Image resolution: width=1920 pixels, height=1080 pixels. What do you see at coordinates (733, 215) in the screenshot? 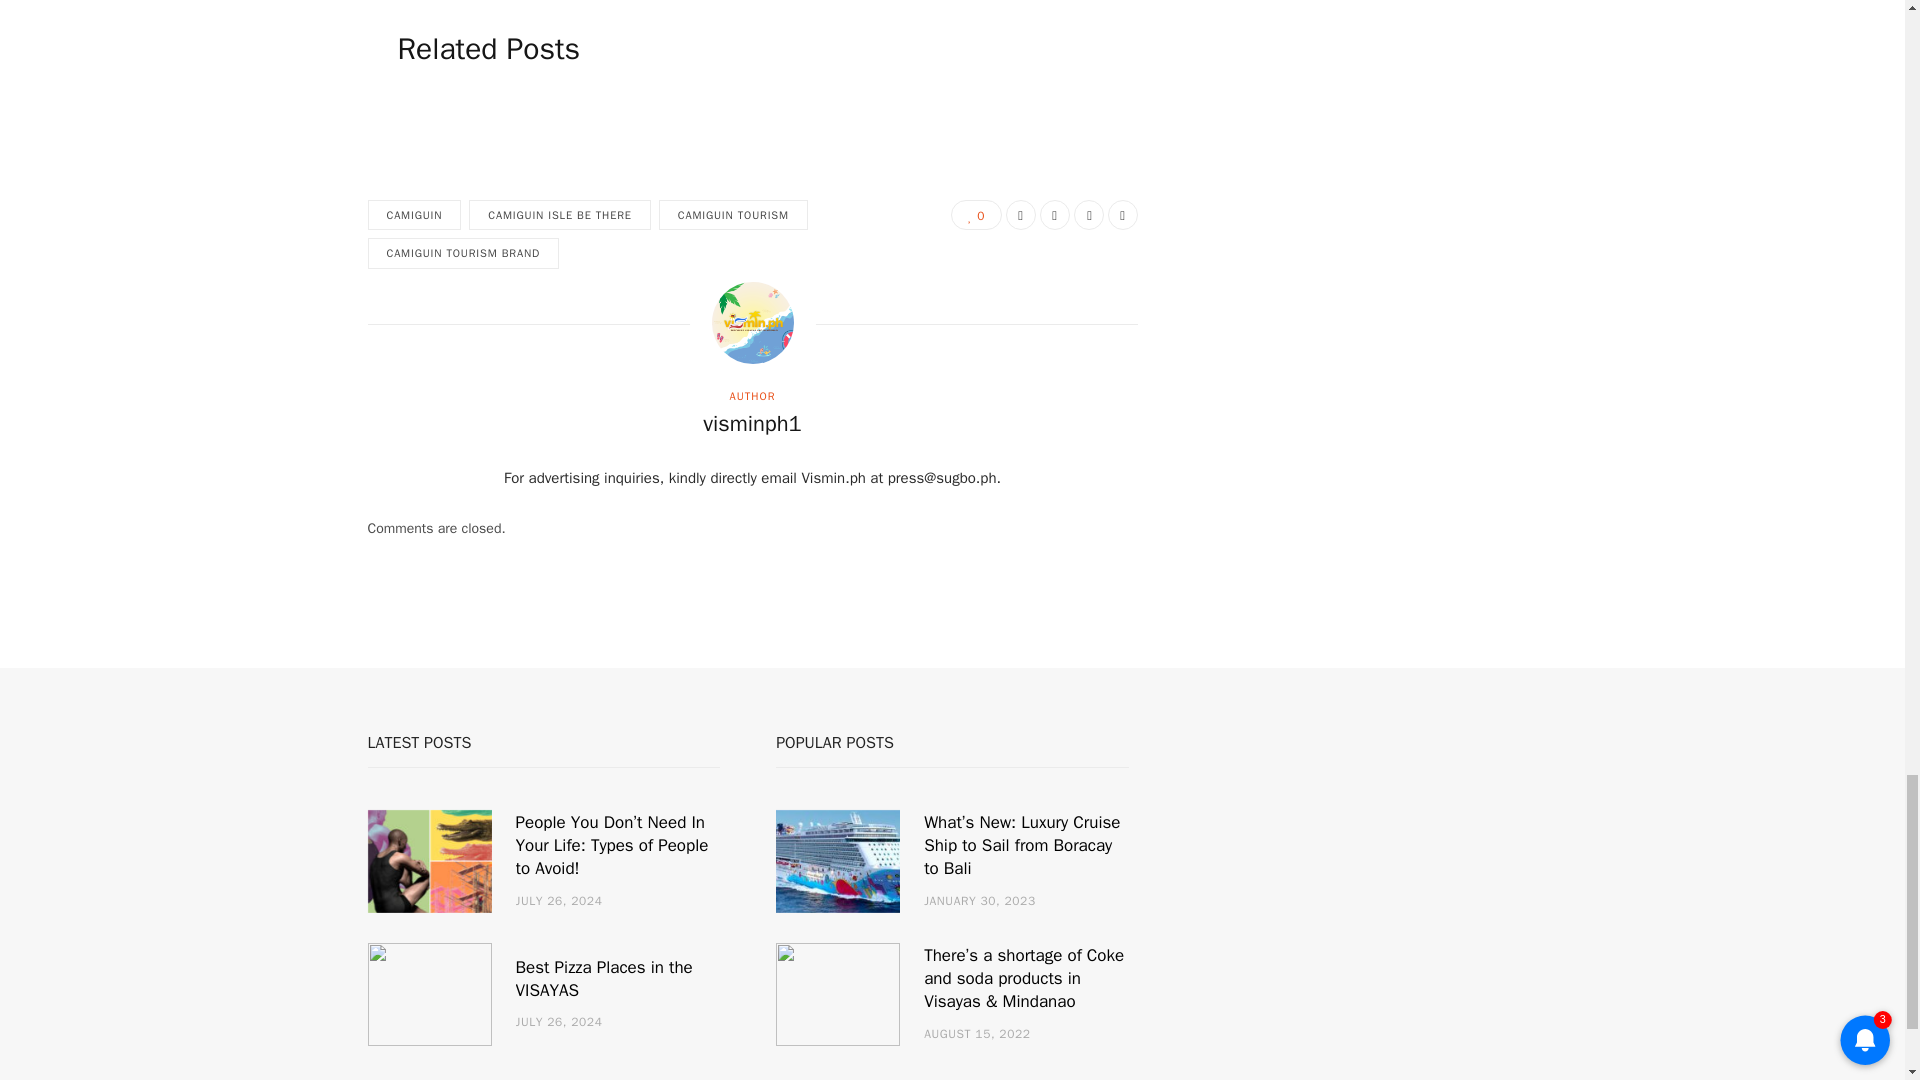
I see `CAMIGUIN TOURISM` at bounding box center [733, 215].